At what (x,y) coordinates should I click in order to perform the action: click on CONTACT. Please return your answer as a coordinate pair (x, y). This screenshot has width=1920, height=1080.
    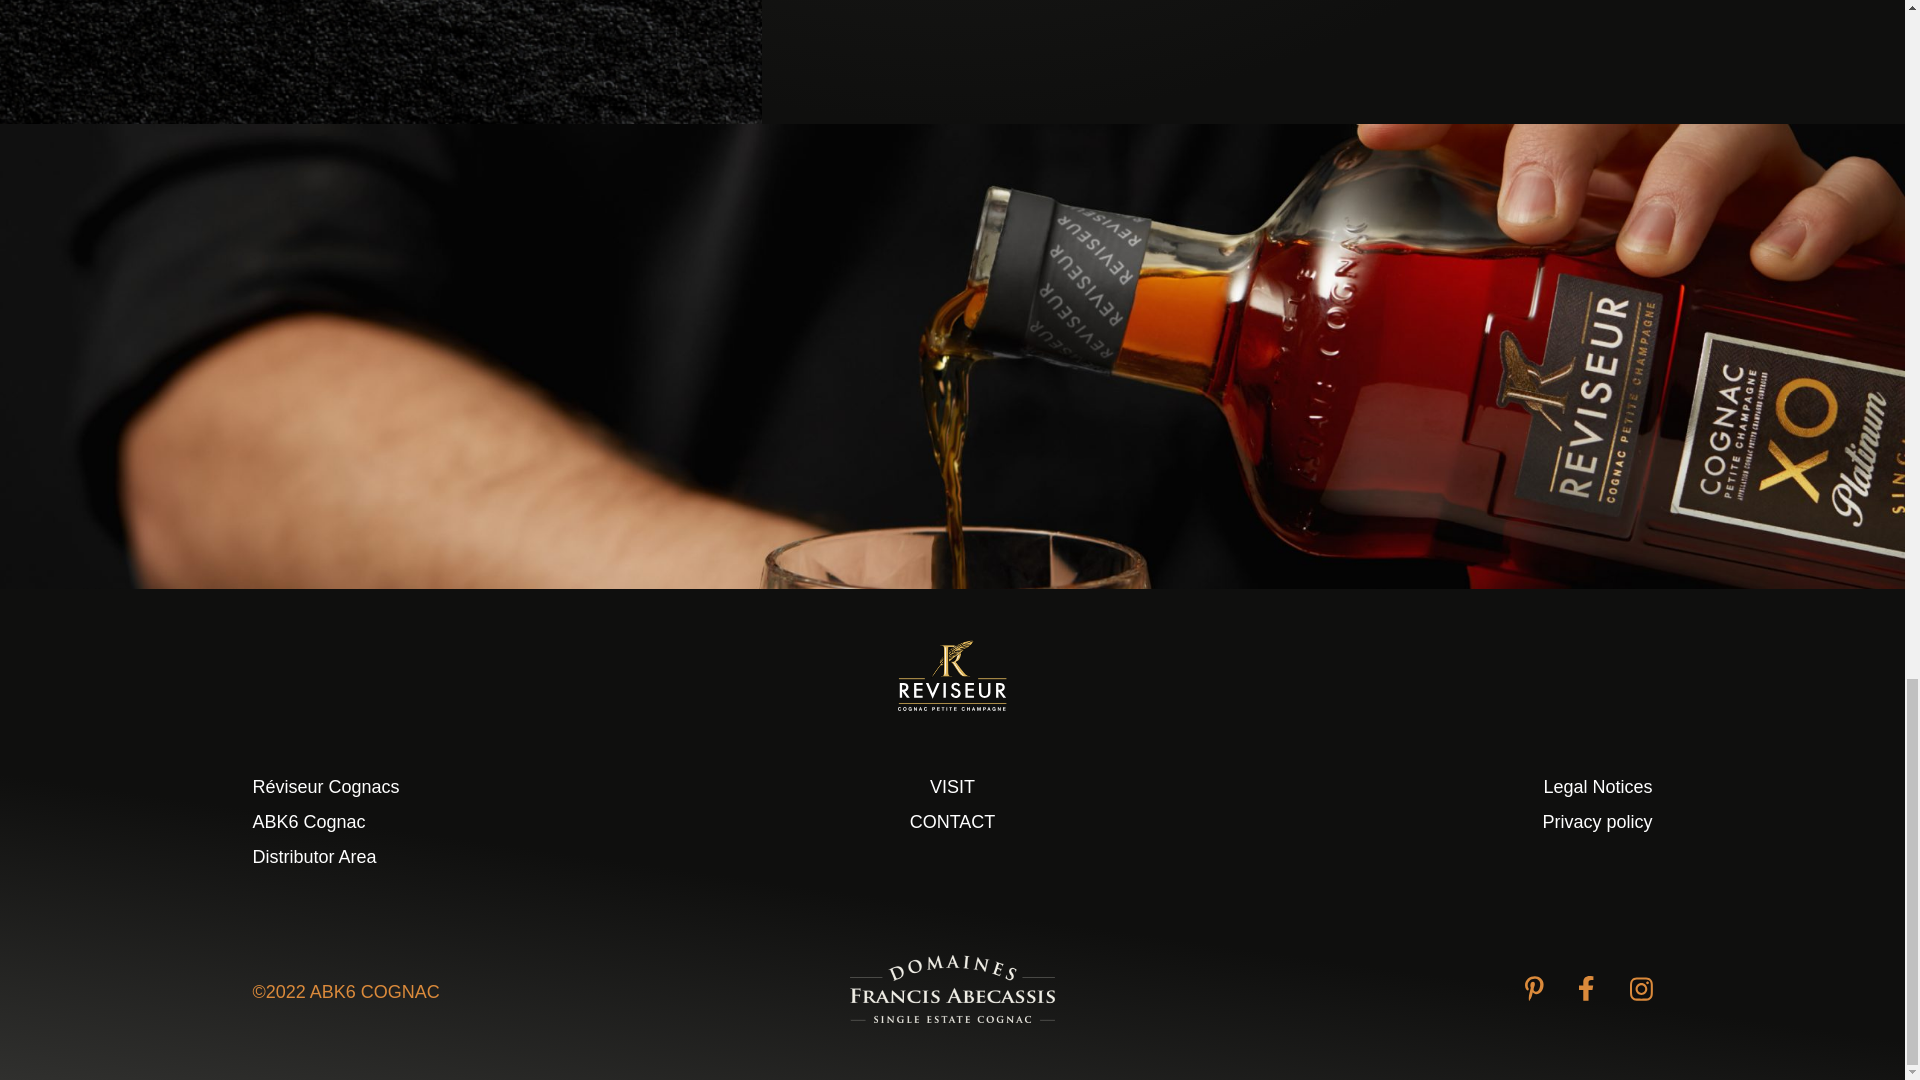
    Looking at the image, I should click on (953, 822).